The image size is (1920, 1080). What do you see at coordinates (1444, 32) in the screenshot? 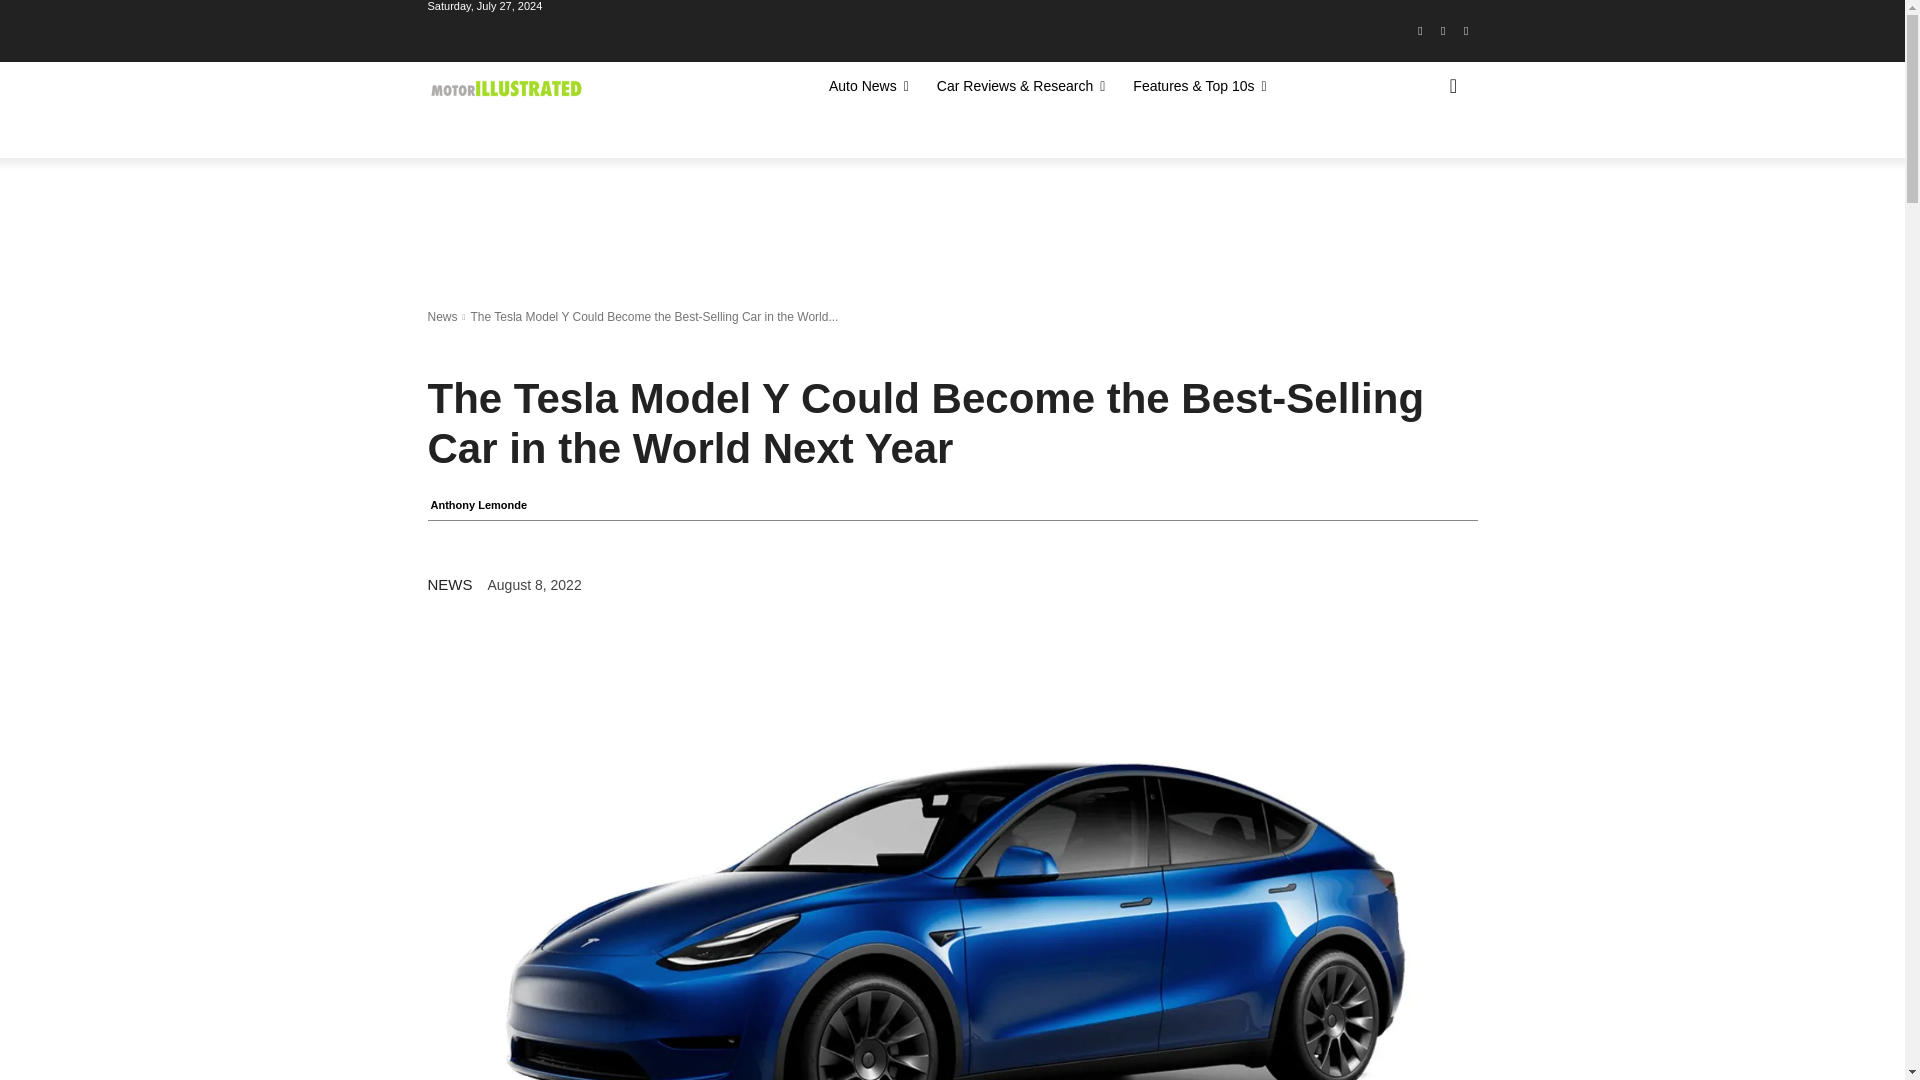
I see `Instagram` at bounding box center [1444, 32].